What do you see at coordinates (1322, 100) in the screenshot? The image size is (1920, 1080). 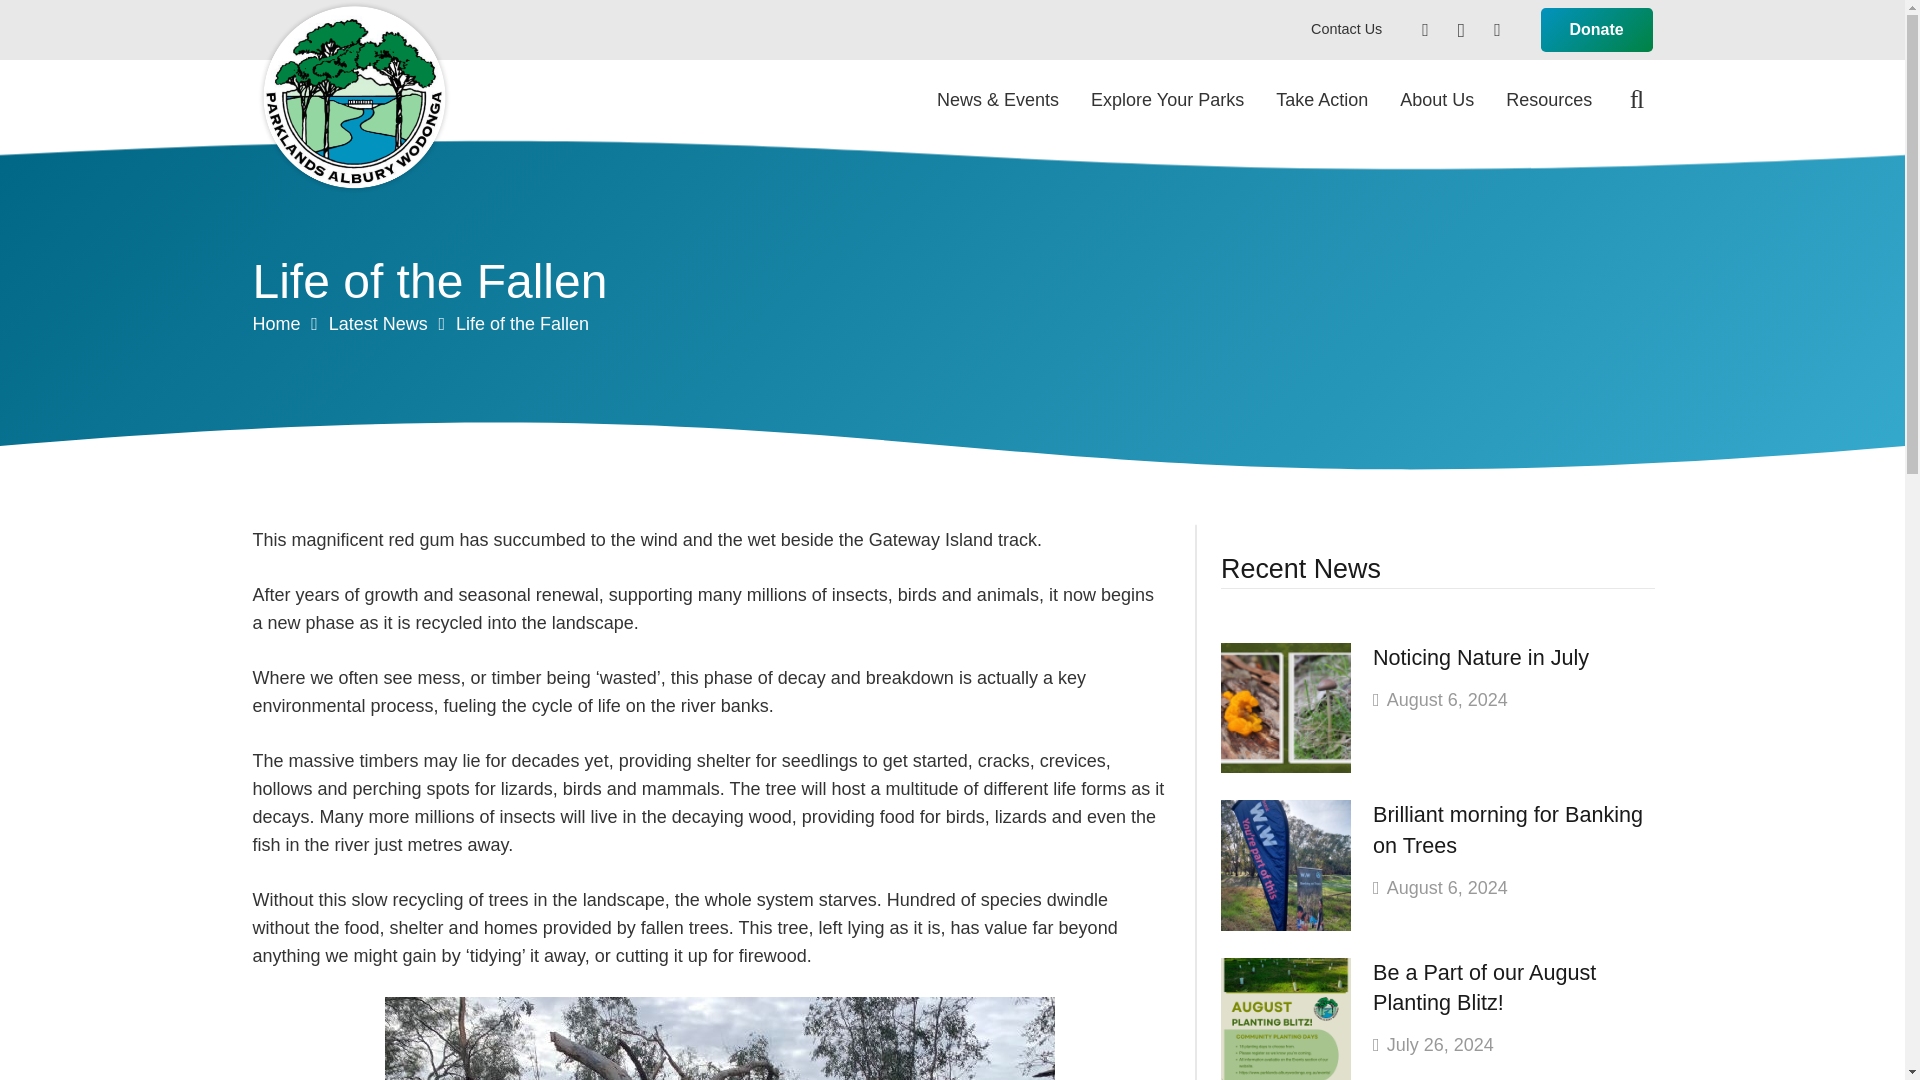 I see `Take Action` at bounding box center [1322, 100].